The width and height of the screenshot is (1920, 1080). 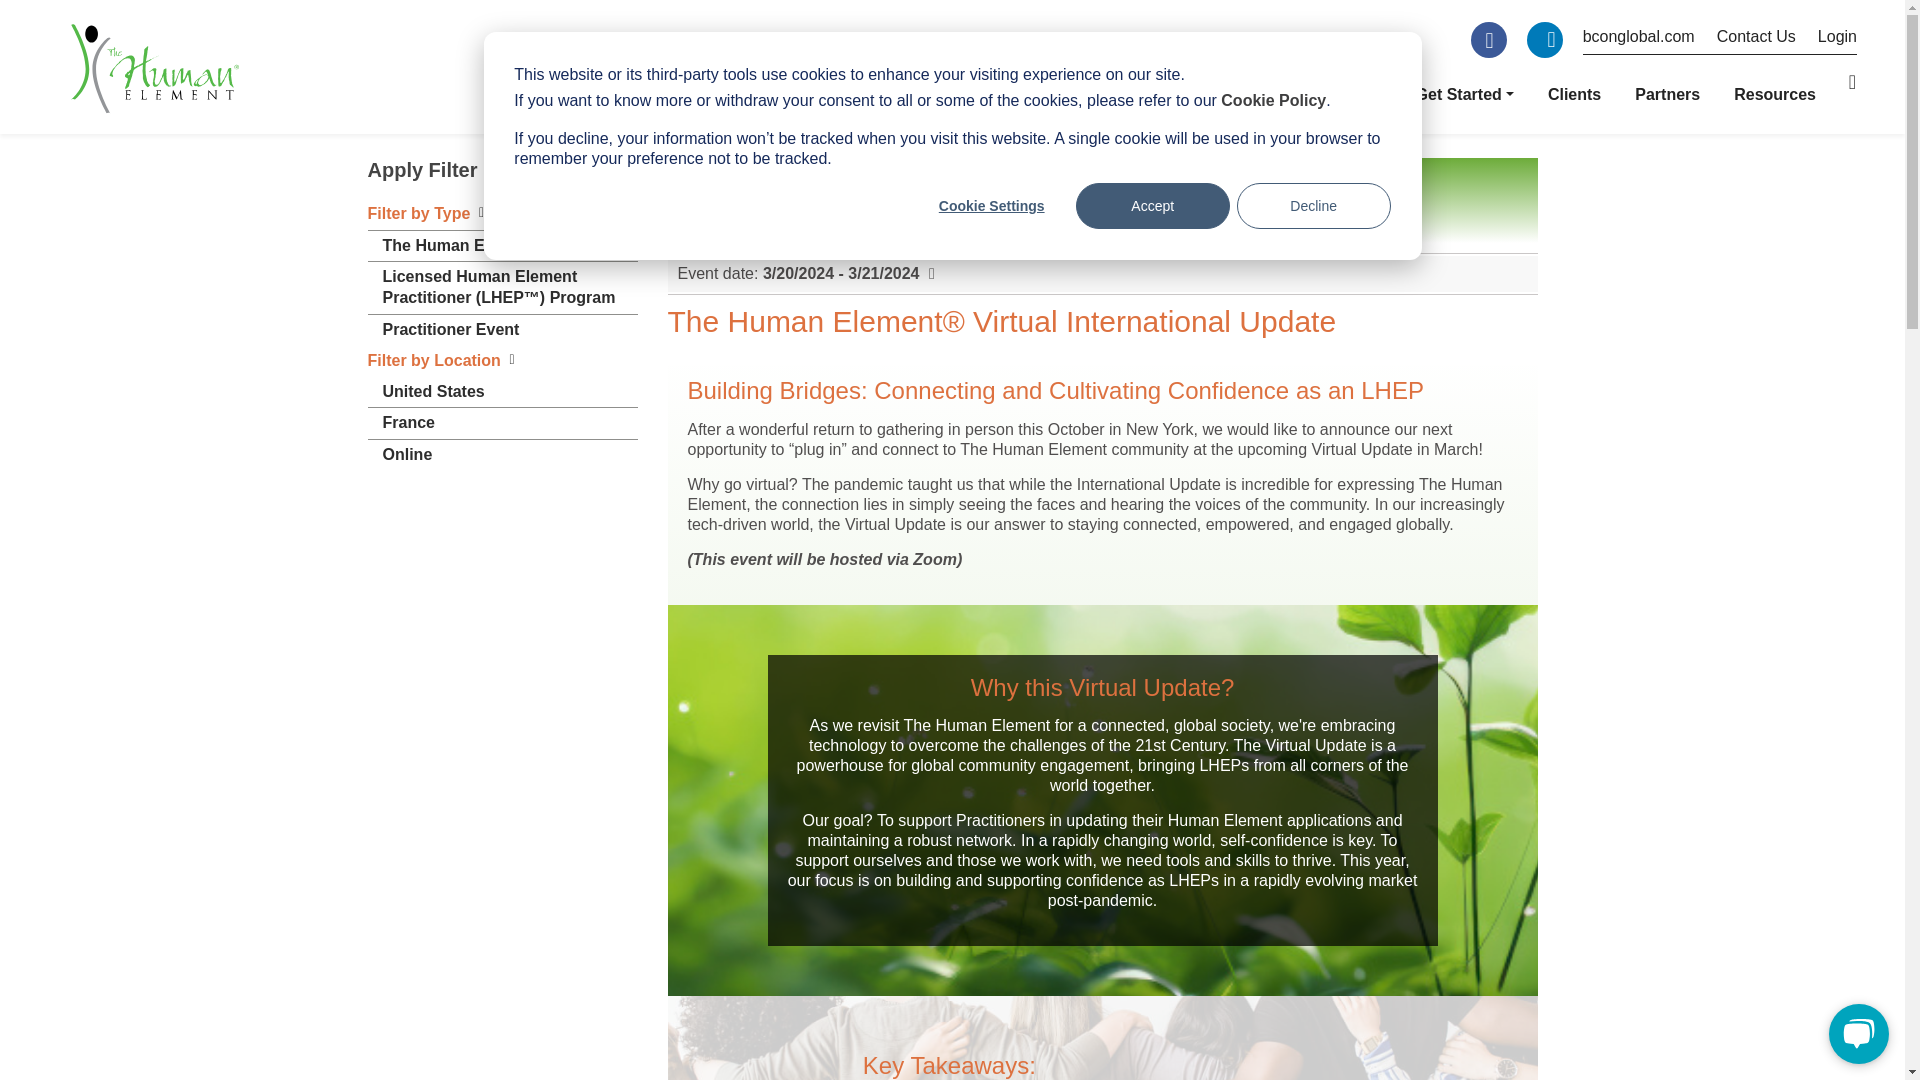 I want to click on Organizational Solutions, so click(x=1078, y=94).